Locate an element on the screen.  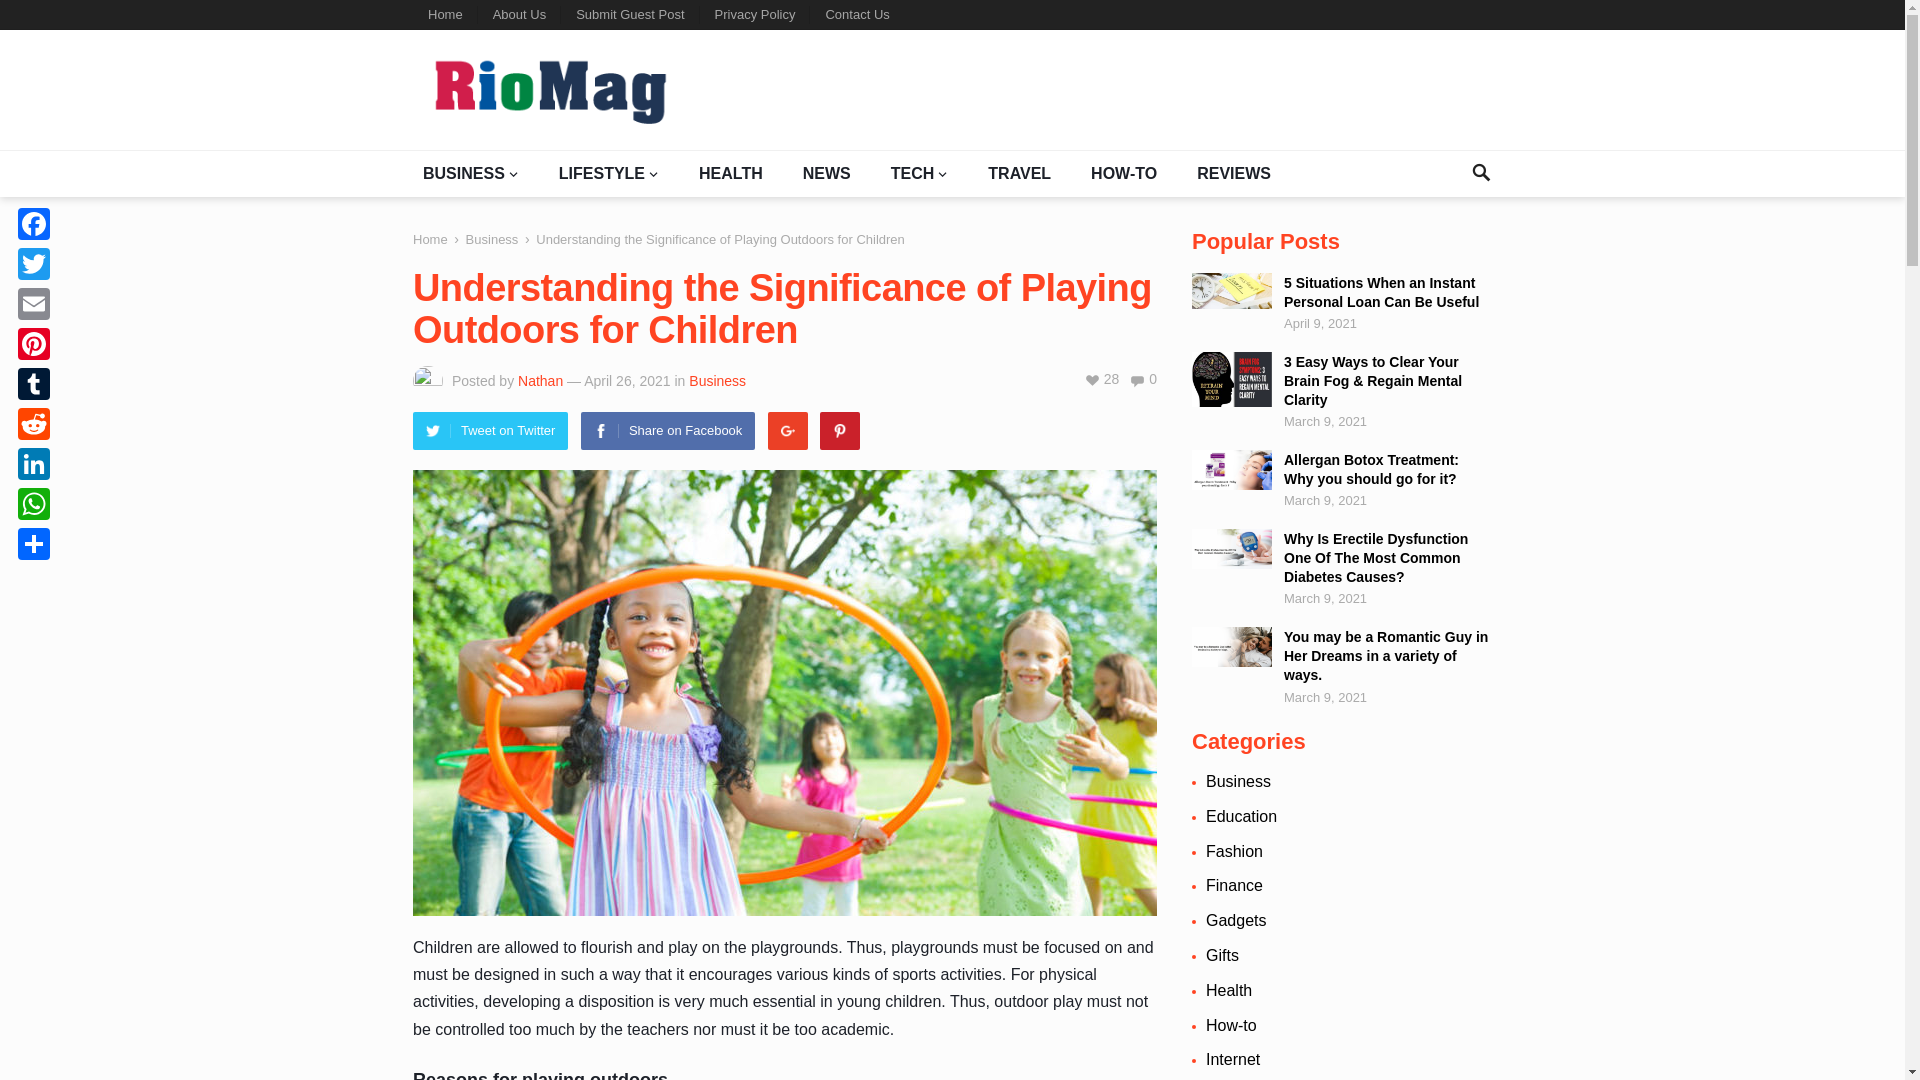
NEWS is located at coordinates (826, 174).